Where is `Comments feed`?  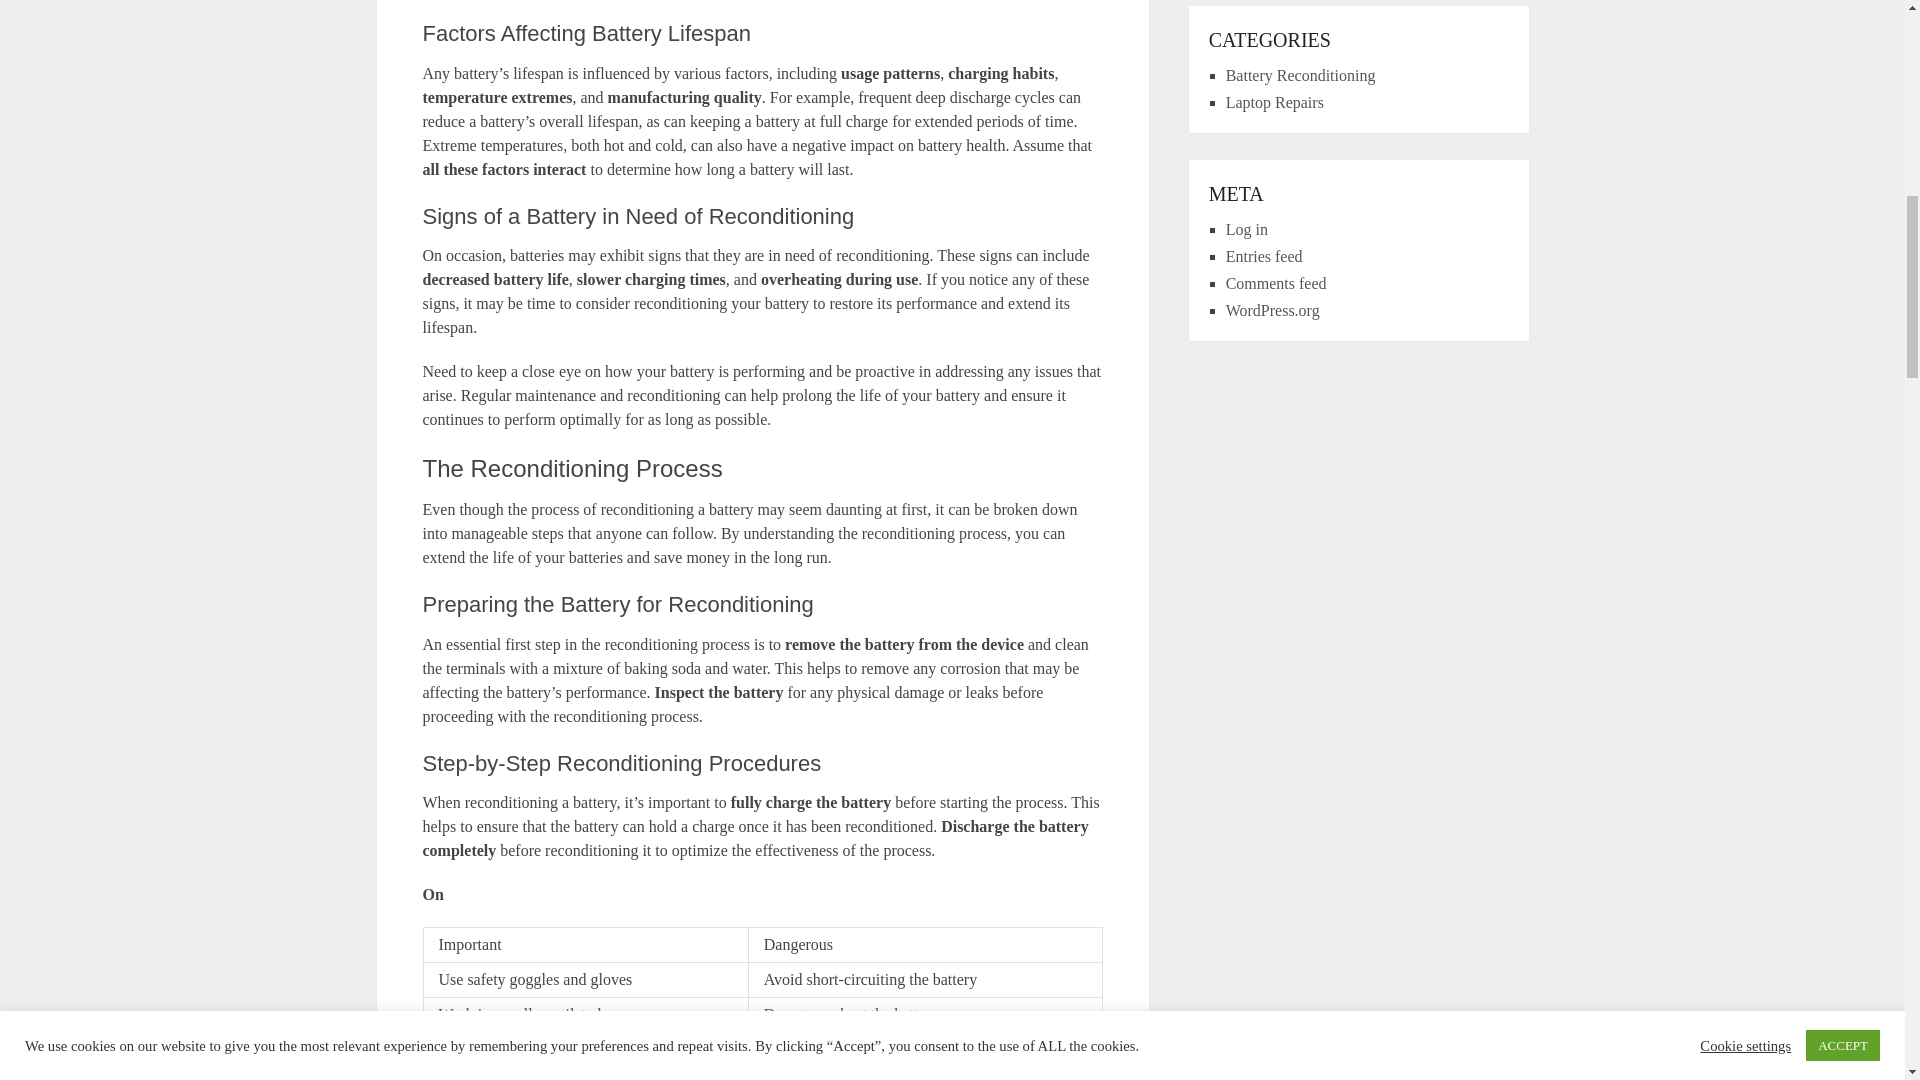
Comments feed is located at coordinates (1276, 283).